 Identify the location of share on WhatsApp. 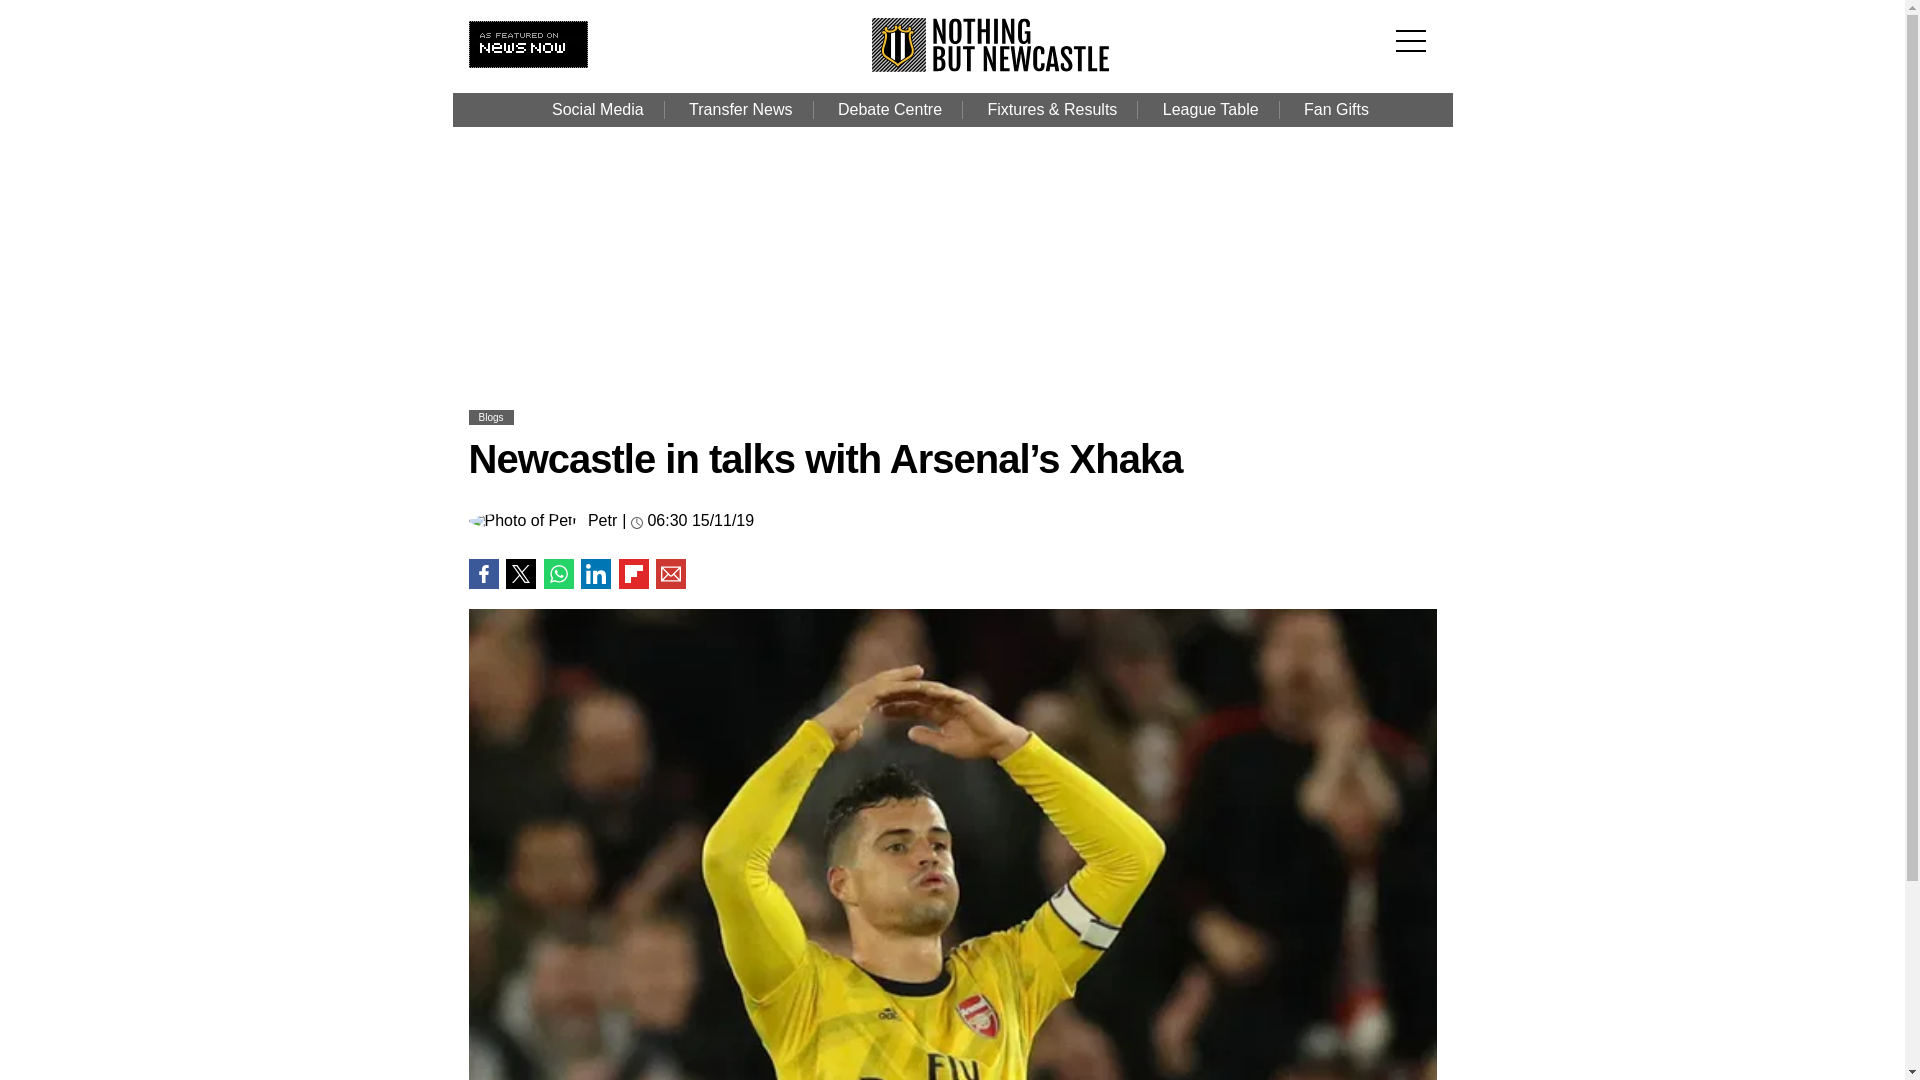
(558, 574).